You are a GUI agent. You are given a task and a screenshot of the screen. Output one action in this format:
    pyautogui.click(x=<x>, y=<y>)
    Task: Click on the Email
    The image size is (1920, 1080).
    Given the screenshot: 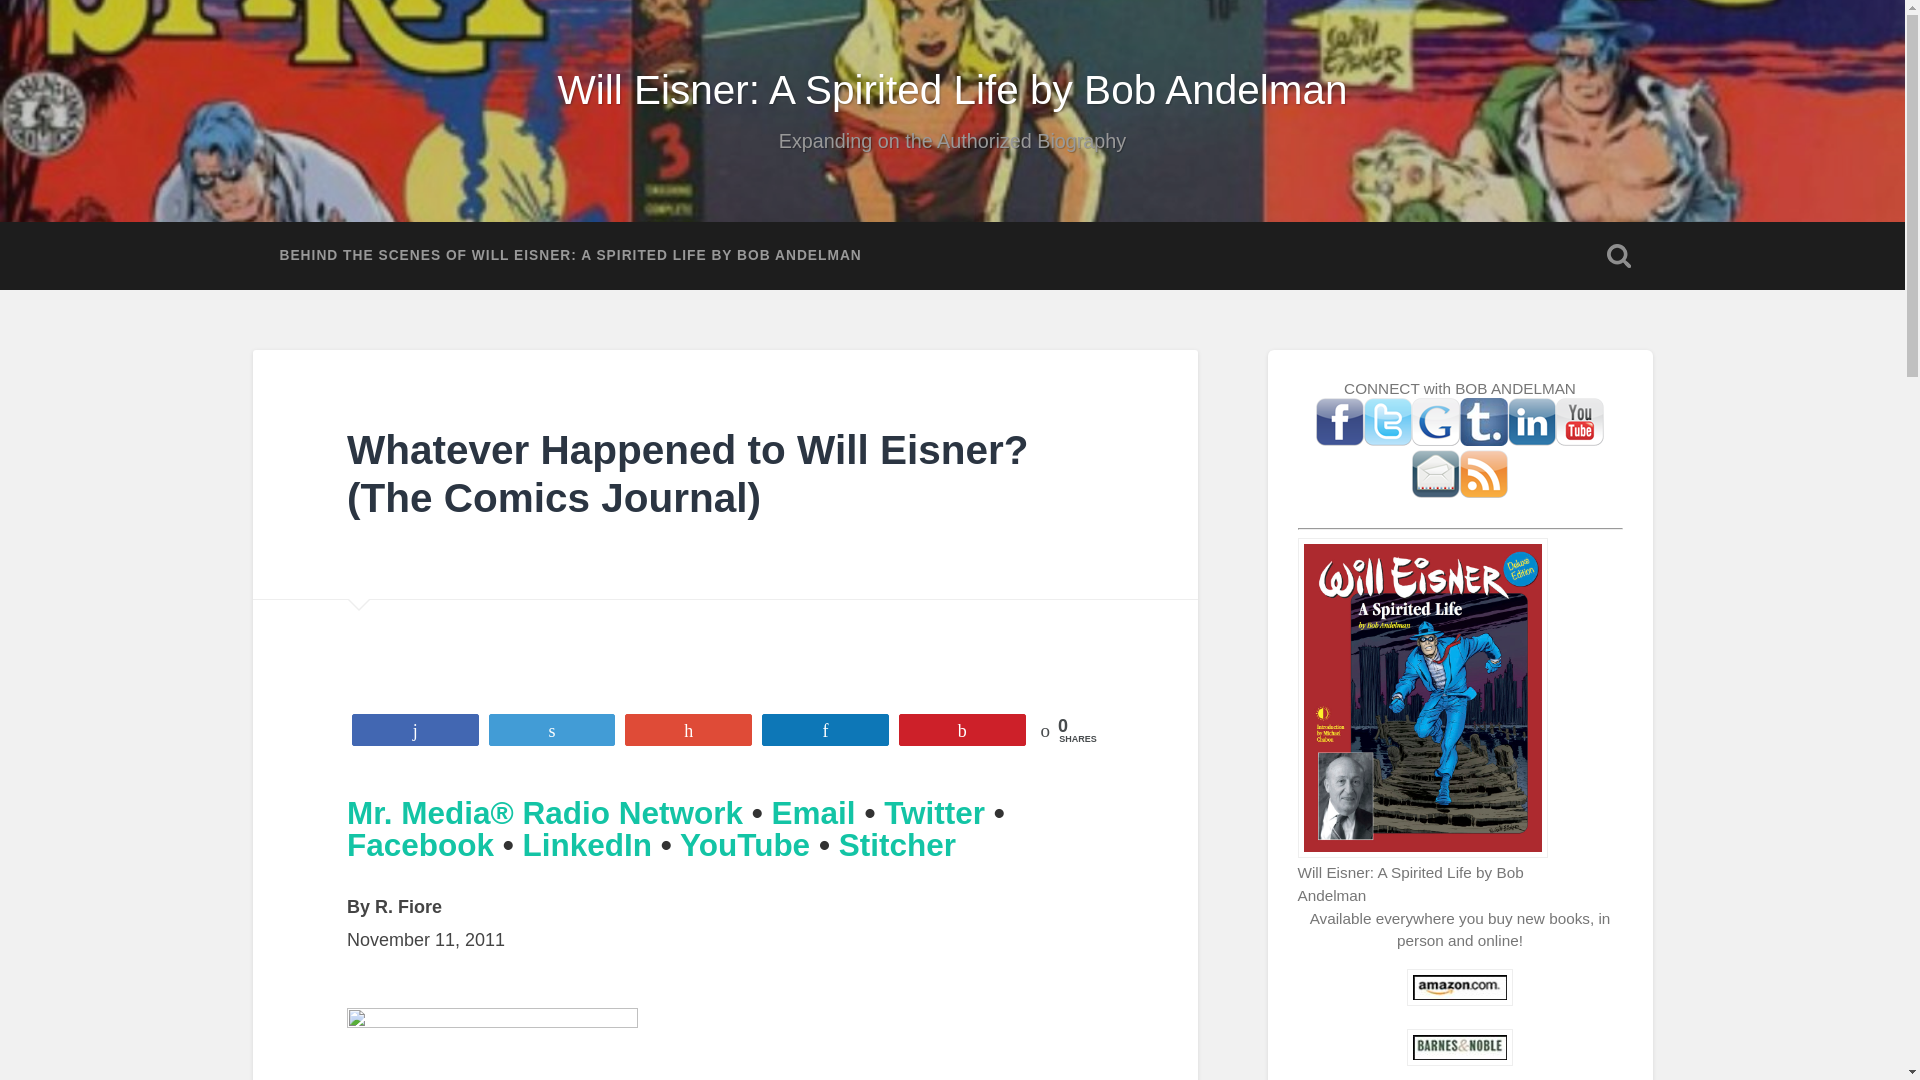 What is the action you would take?
    pyautogui.click(x=814, y=812)
    